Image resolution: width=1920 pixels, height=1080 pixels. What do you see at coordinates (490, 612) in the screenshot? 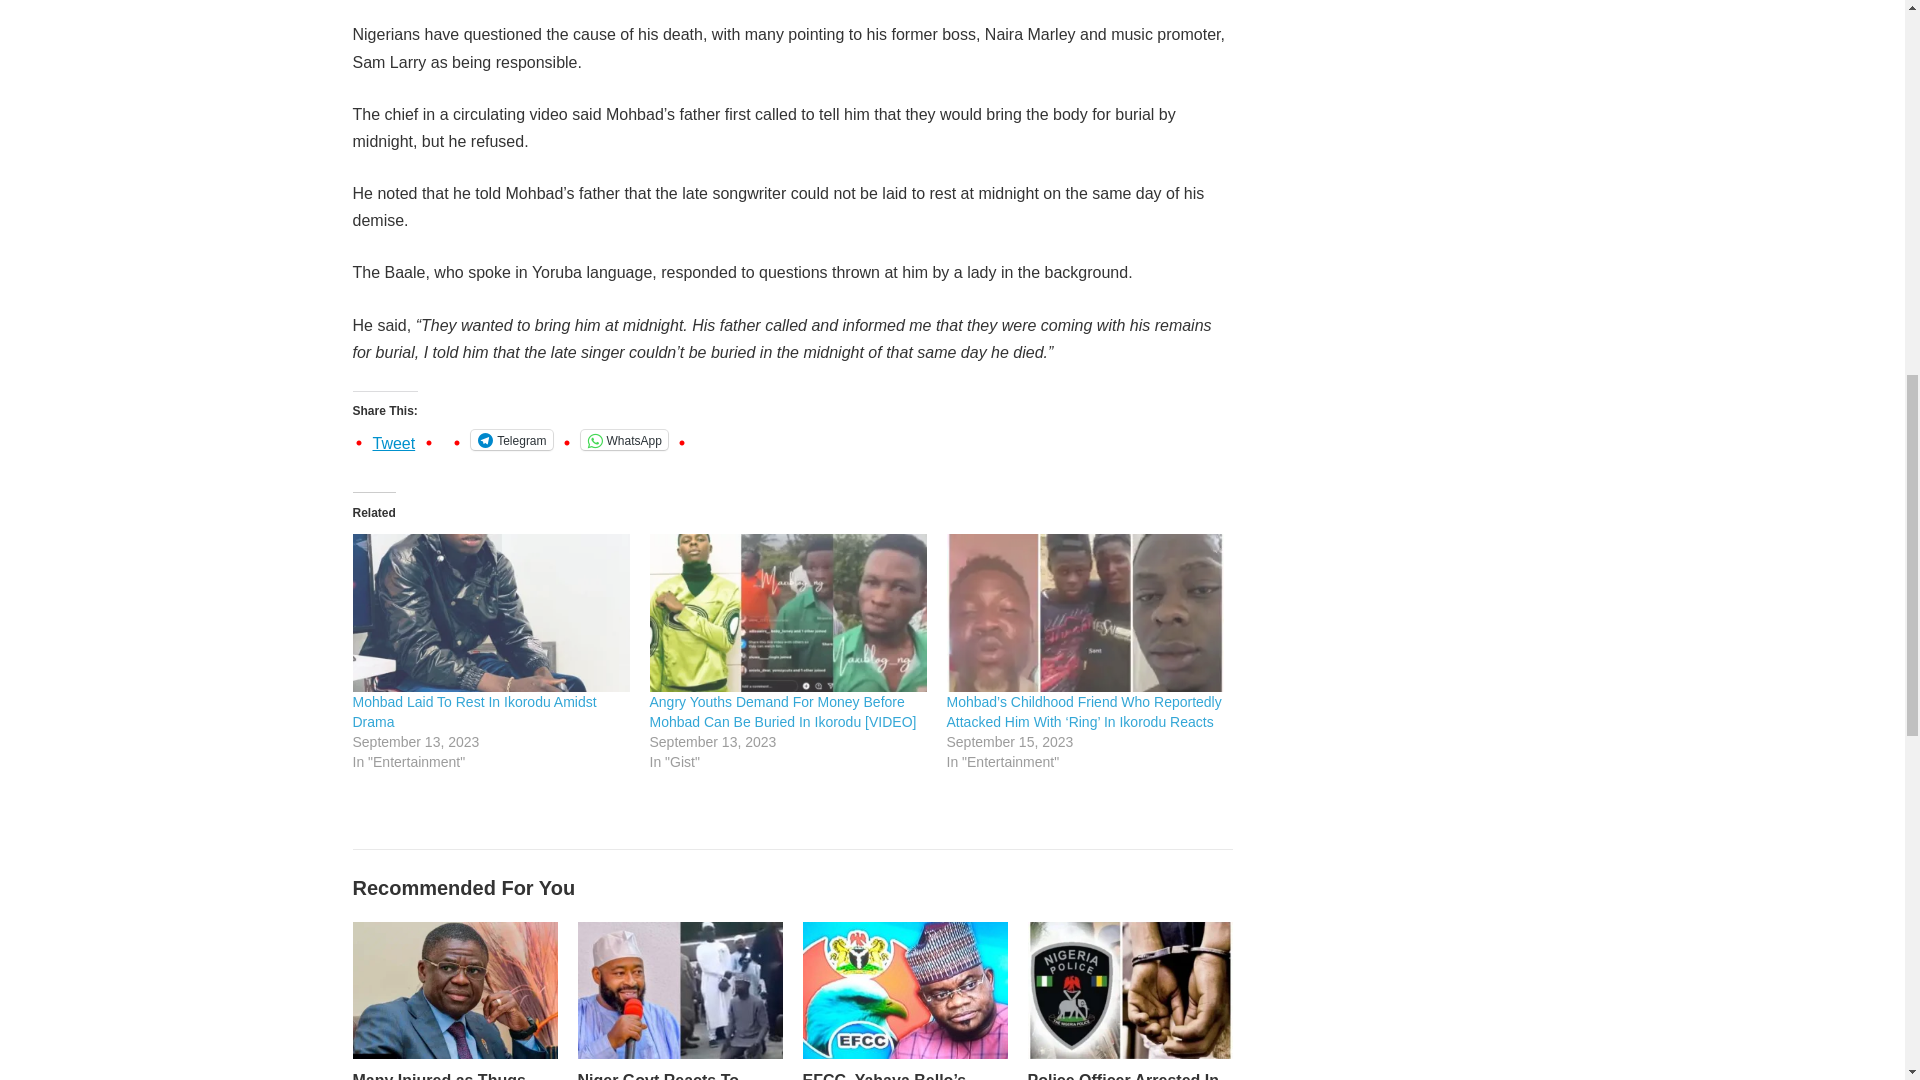
I see `Mohbad Laid To Rest In Ikorodu Amidst Drama` at bounding box center [490, 612].